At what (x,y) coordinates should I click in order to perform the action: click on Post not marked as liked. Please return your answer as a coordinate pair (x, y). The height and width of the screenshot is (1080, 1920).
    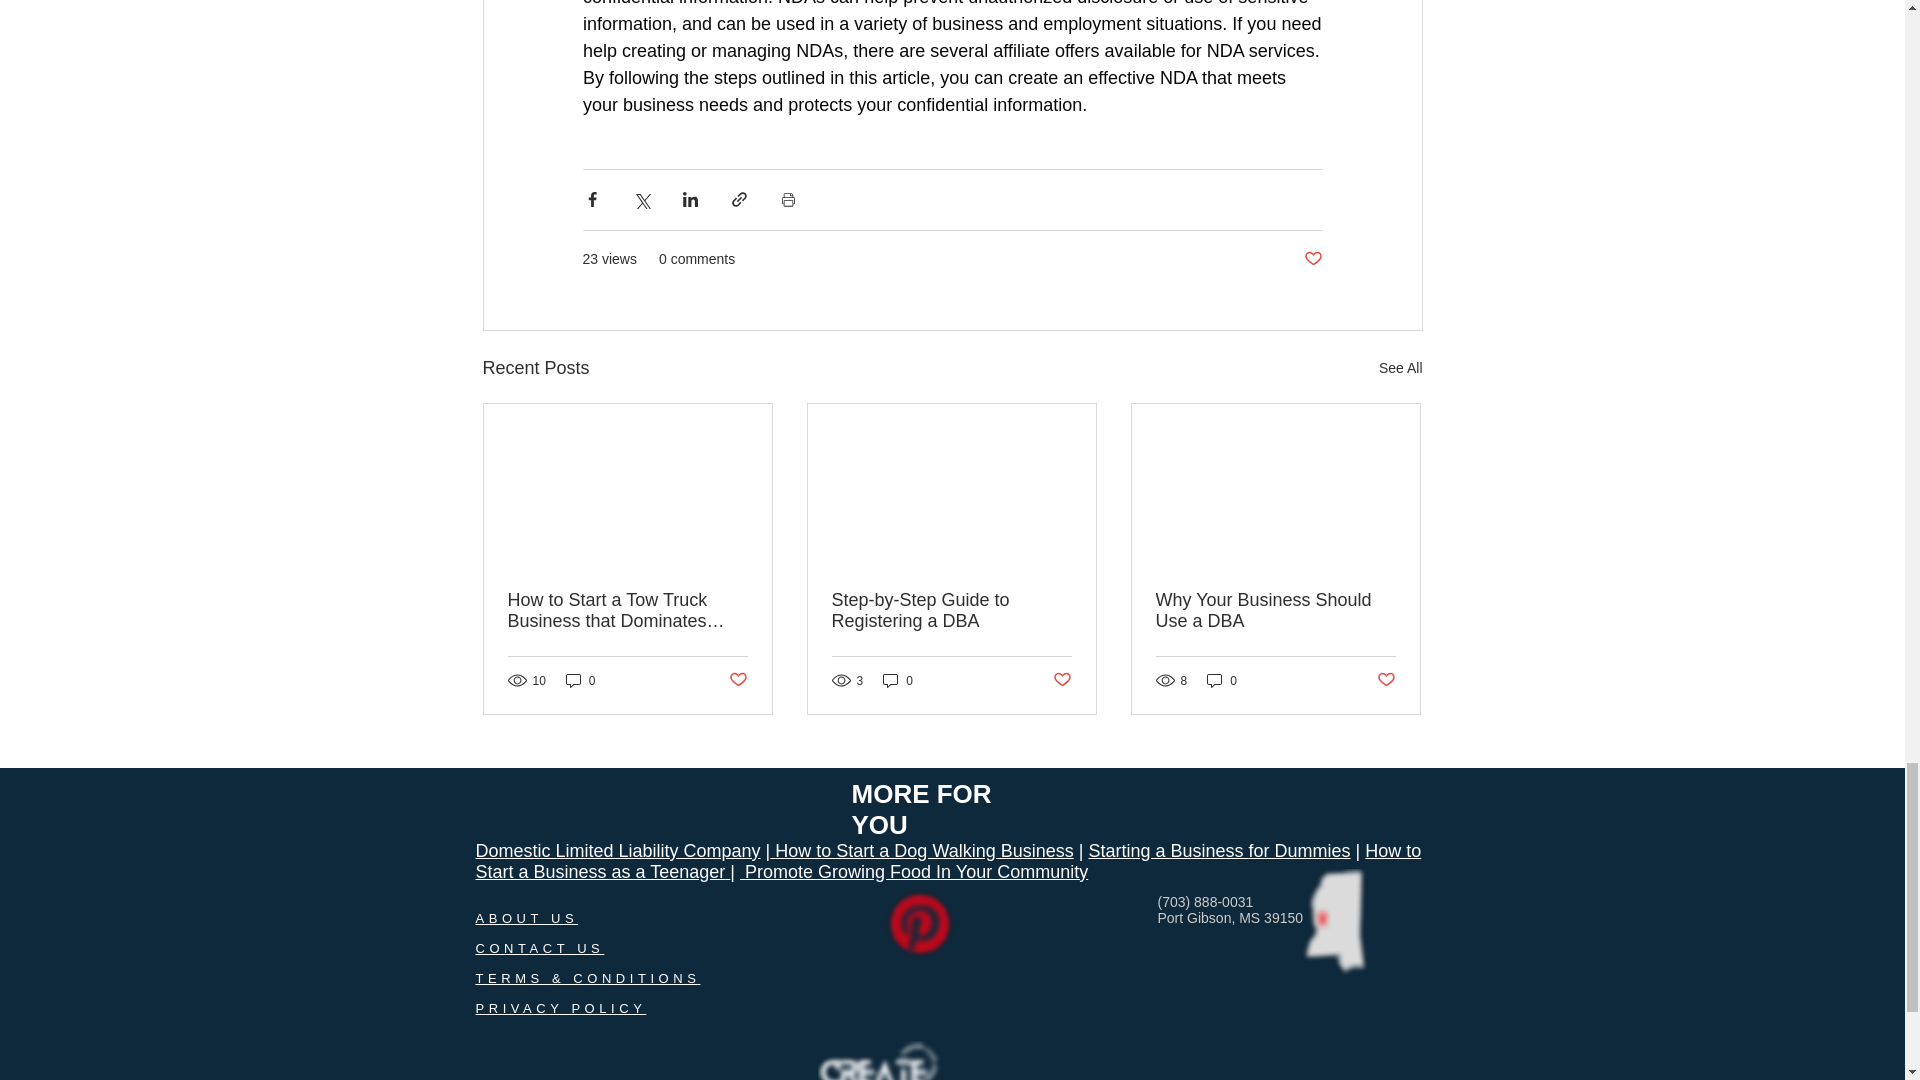
    Looking at the image, I should click on (736, 680).